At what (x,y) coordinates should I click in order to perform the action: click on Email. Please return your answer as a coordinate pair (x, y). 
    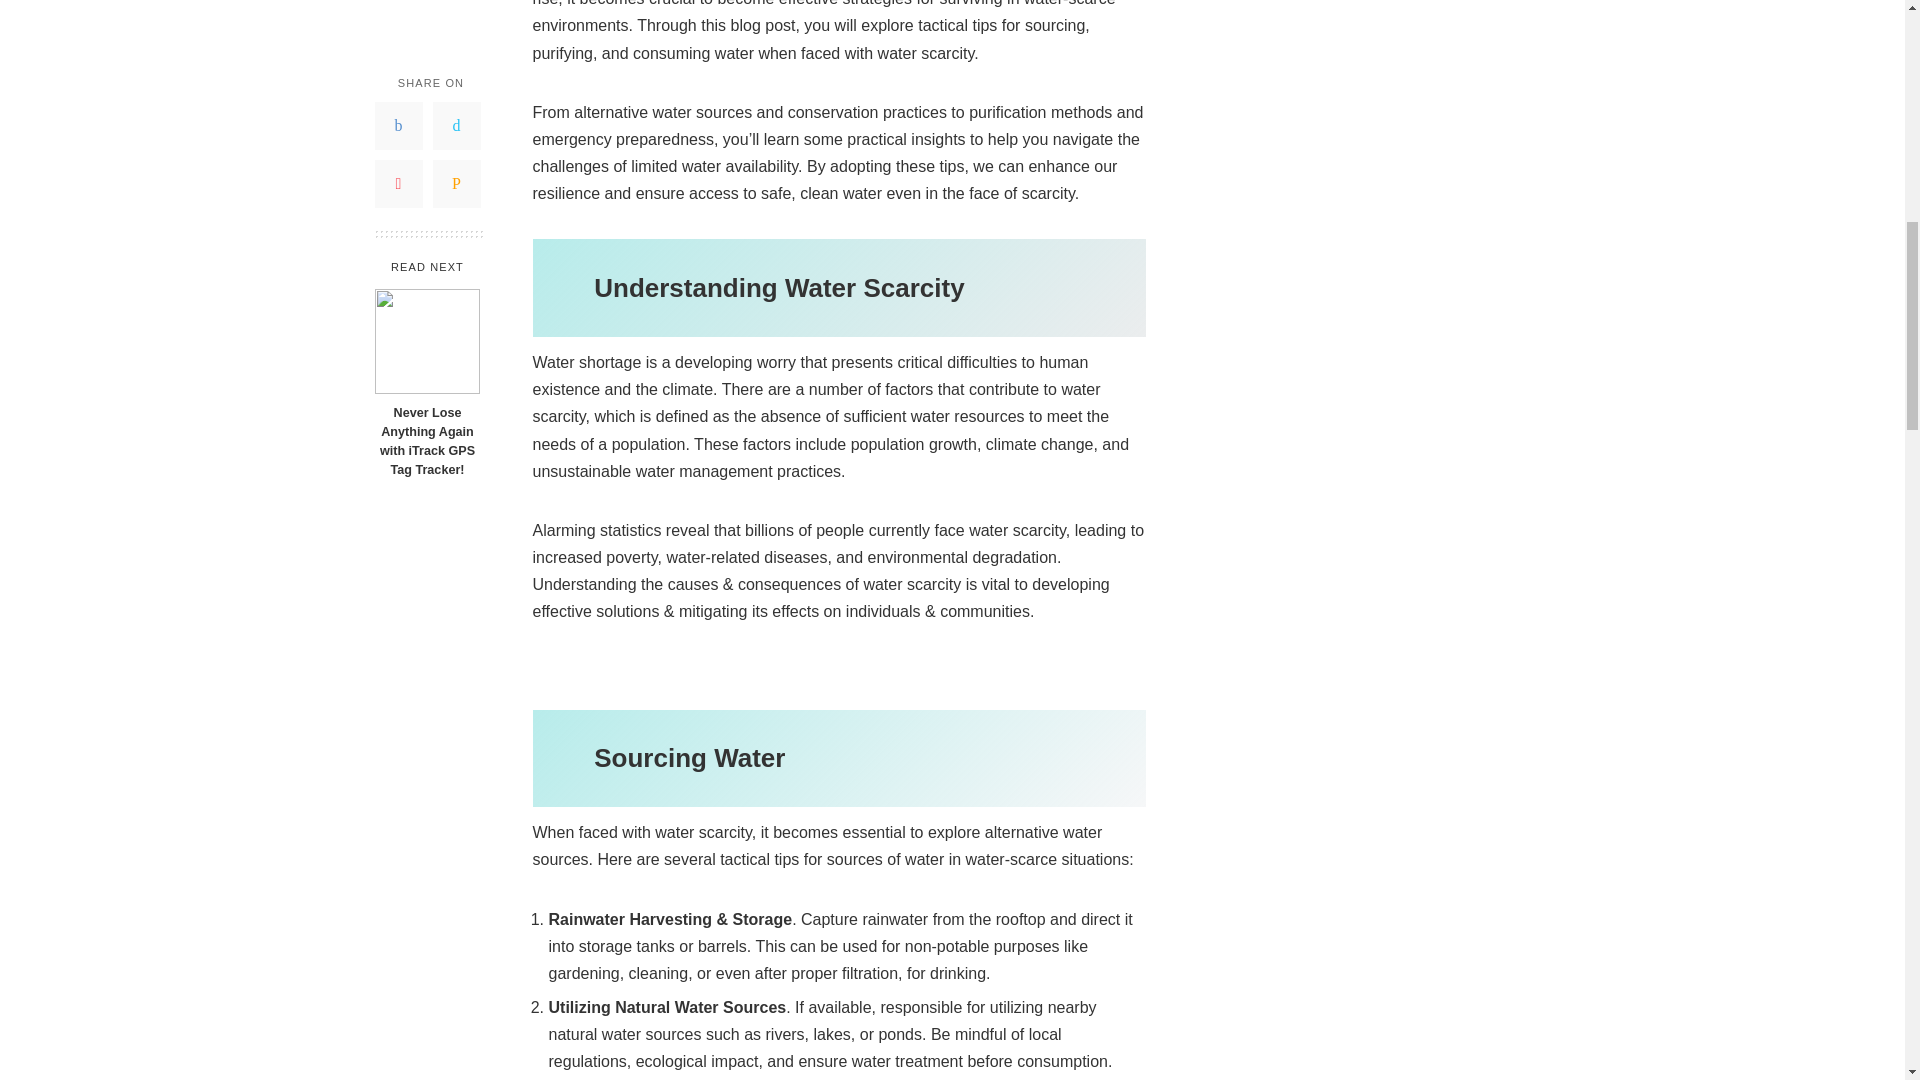
    Looking at the image, I should click on (456, 40).